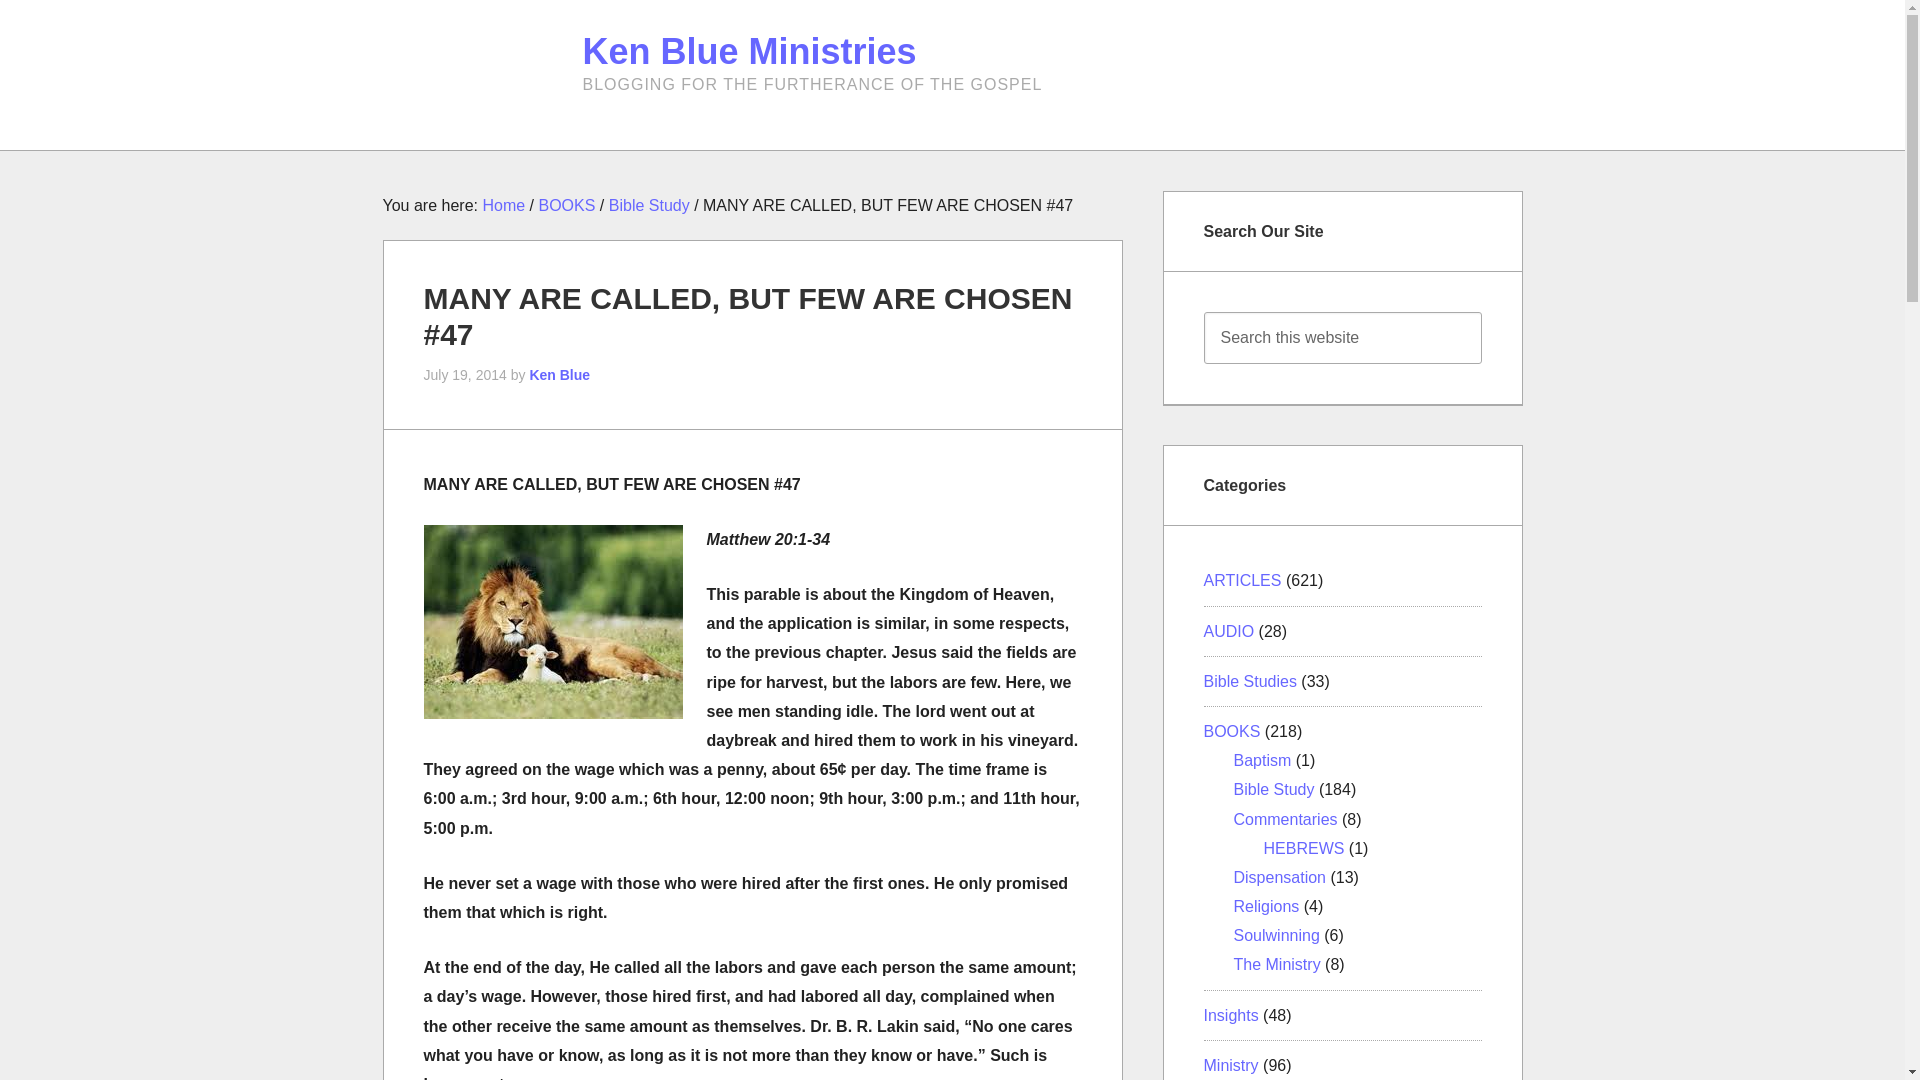  I want to click on Insights, so click(1231, 1014).